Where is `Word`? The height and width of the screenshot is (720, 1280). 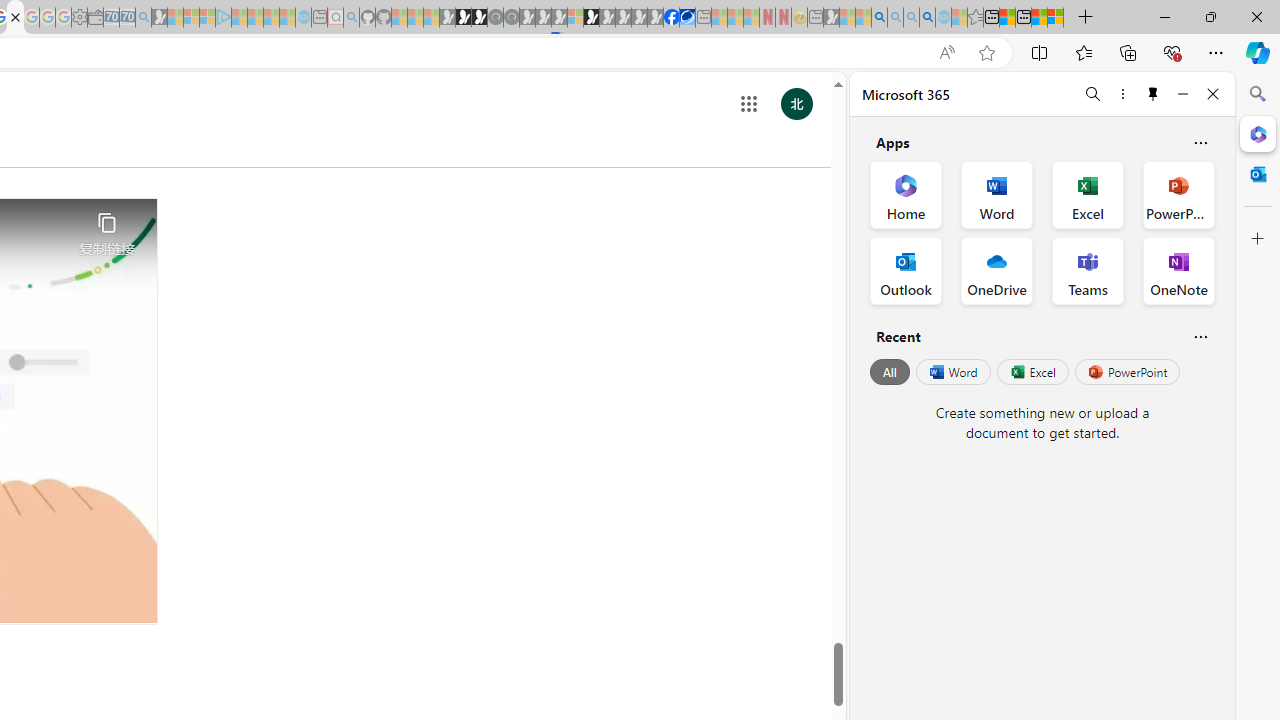
Word is located at coordinates (952, 372).